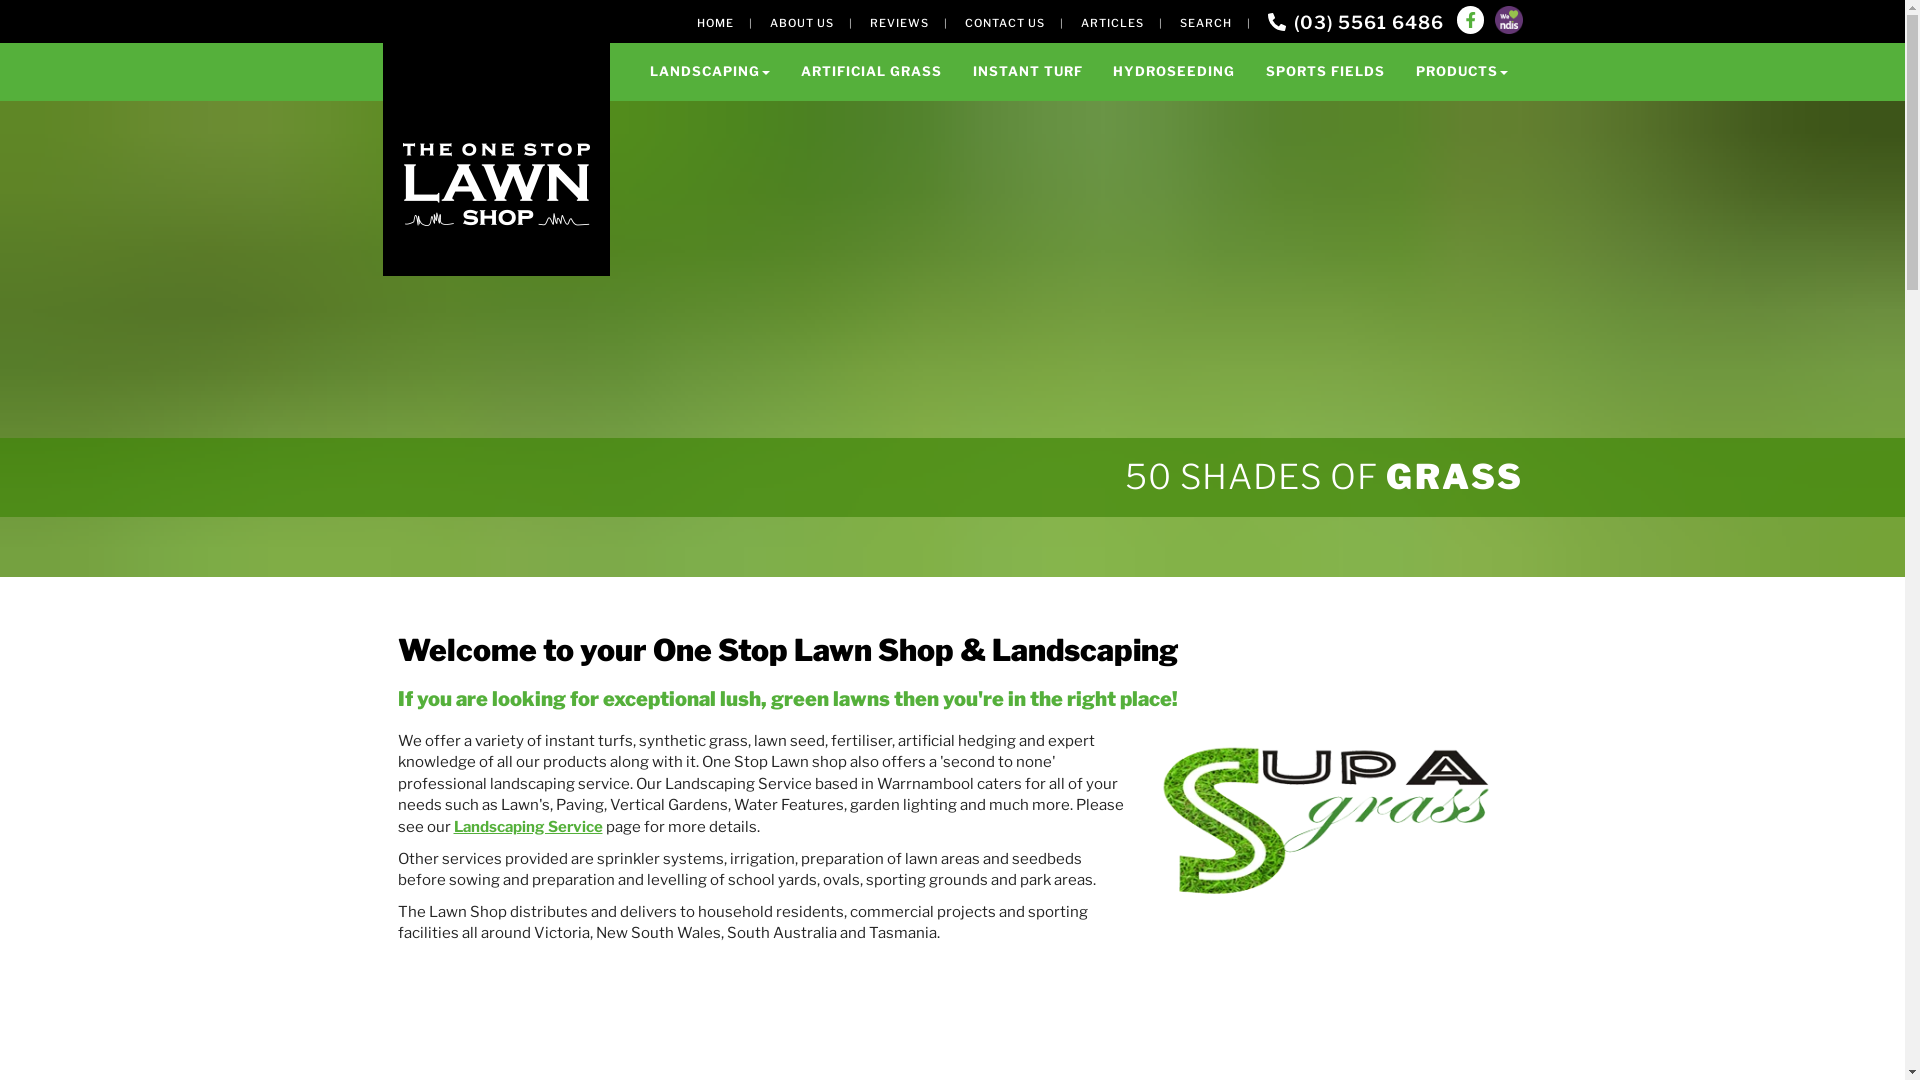  I want to click on HYDROSEEDING, so click(1174, 72).